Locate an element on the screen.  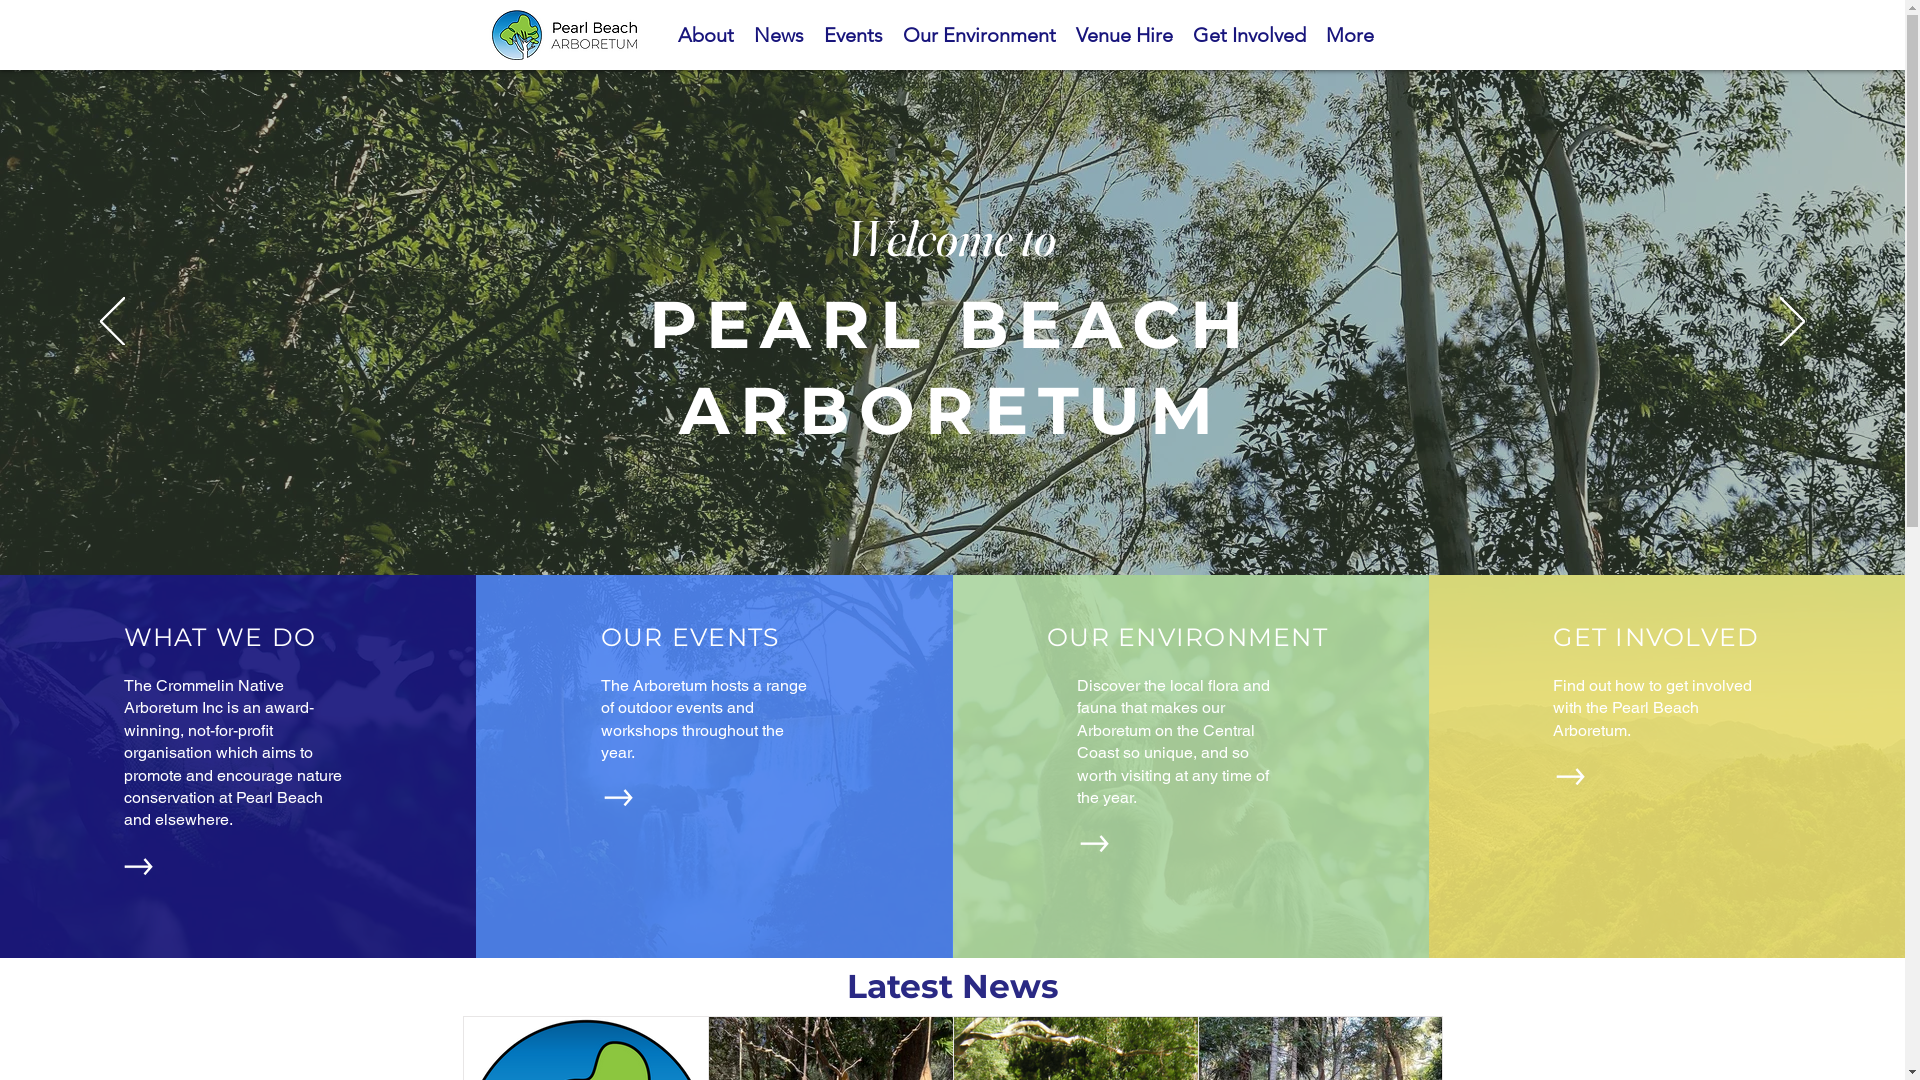
Line Icon BLUE.png is located at coordinates (570, 35).